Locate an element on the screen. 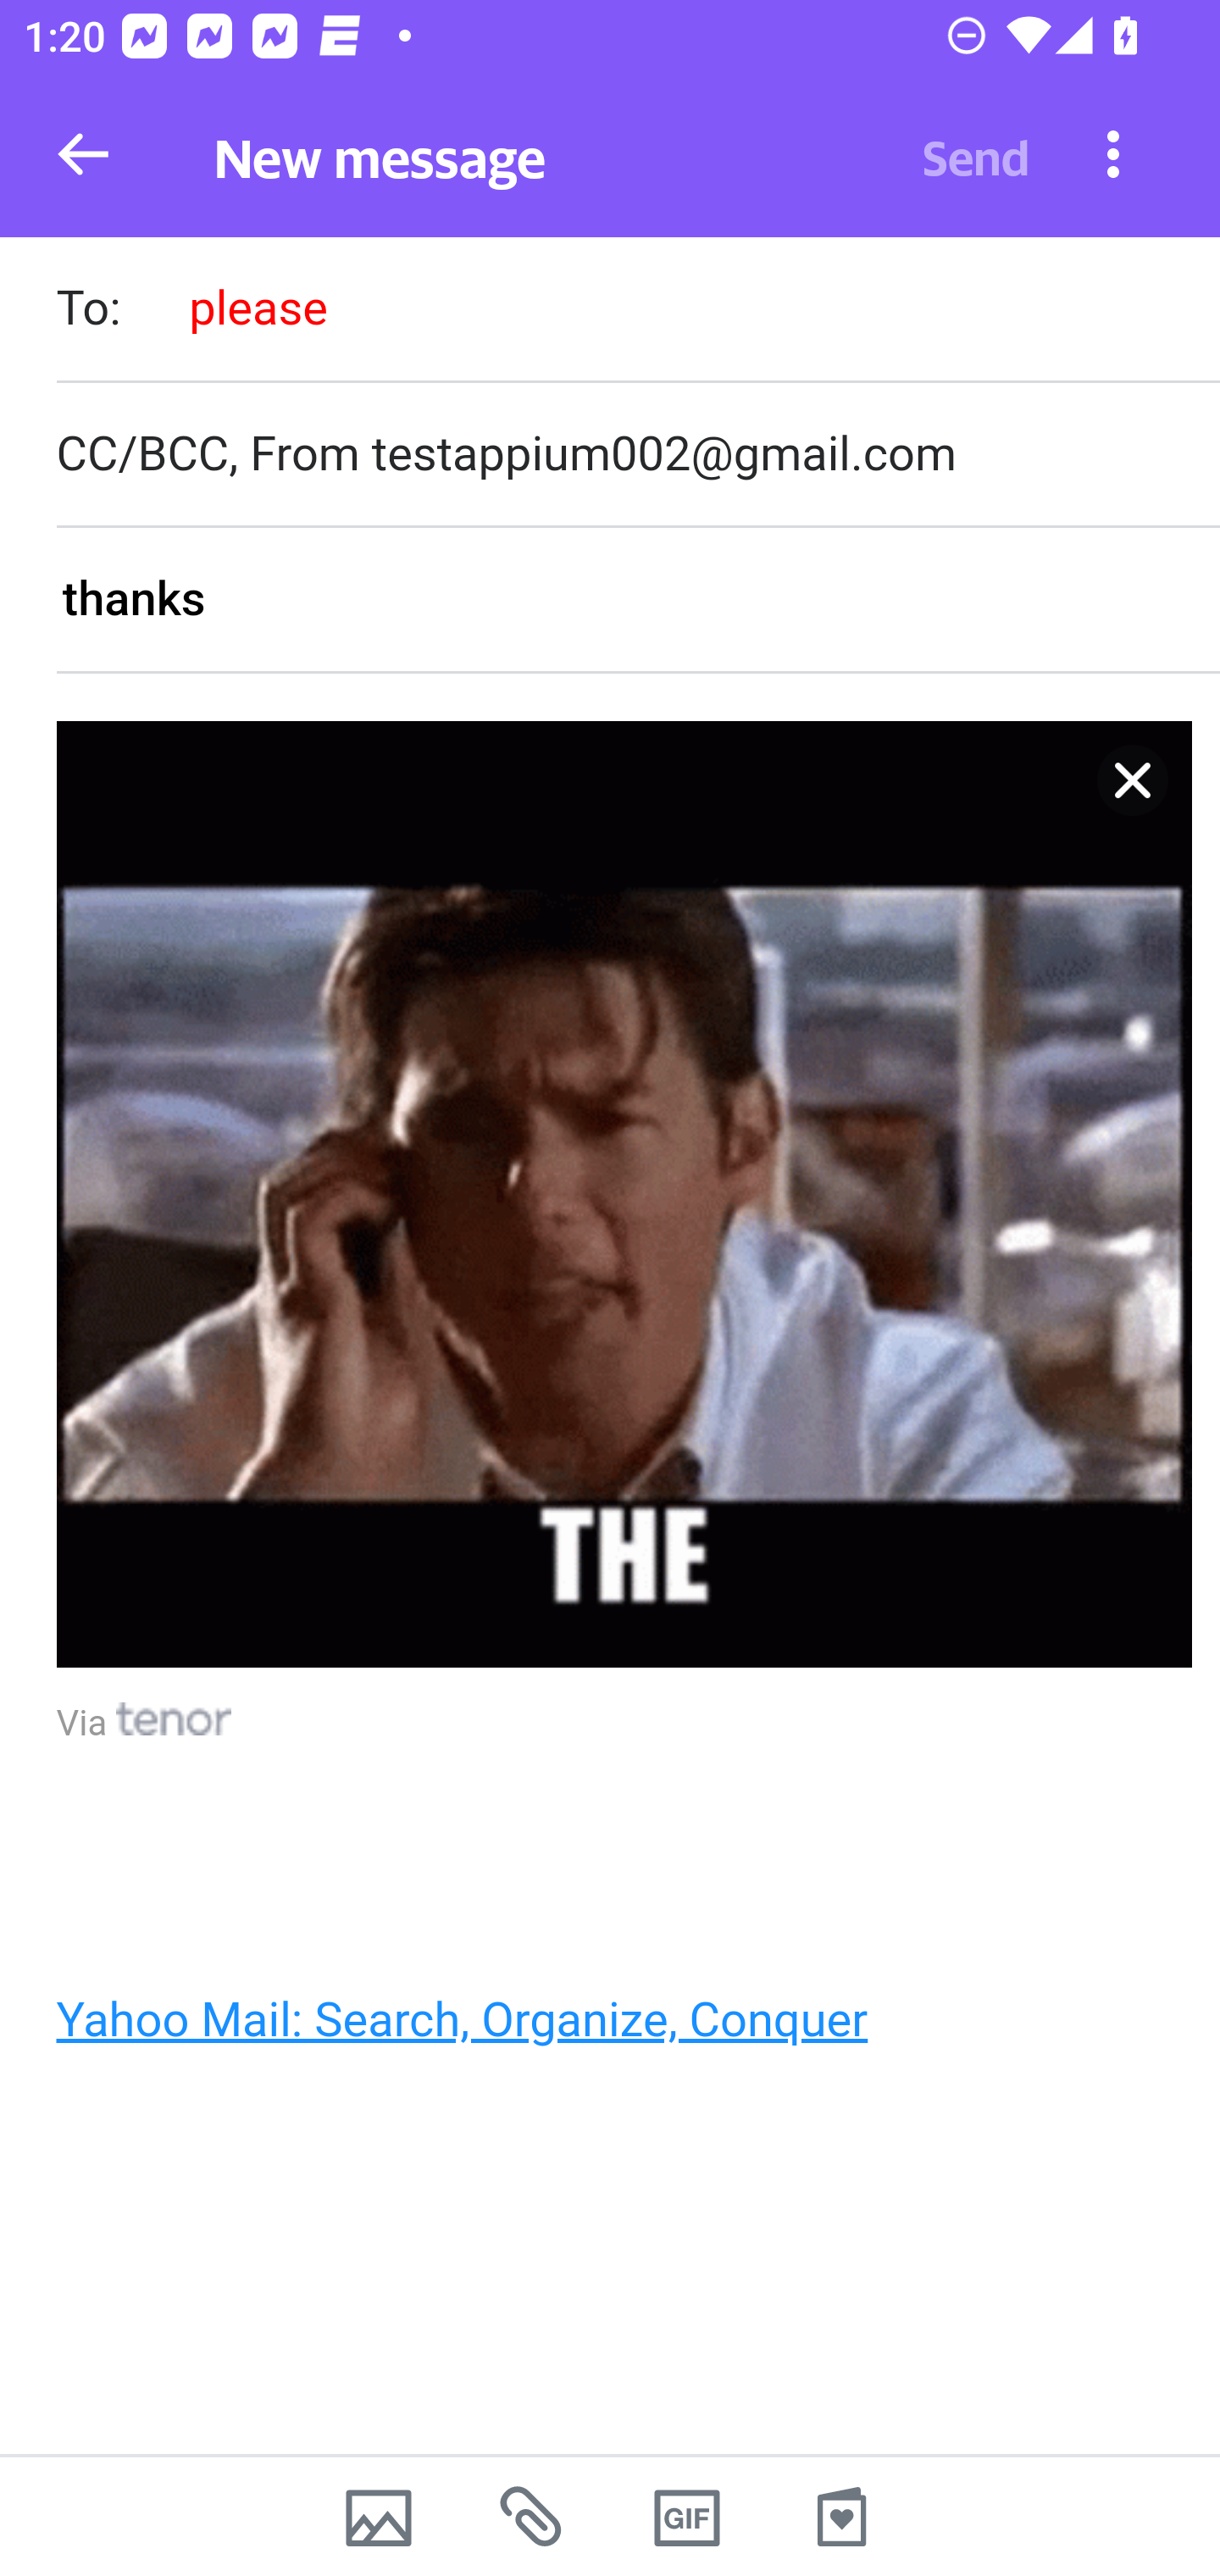  Via  Via  tenor is located at coordinates (144, 1724).